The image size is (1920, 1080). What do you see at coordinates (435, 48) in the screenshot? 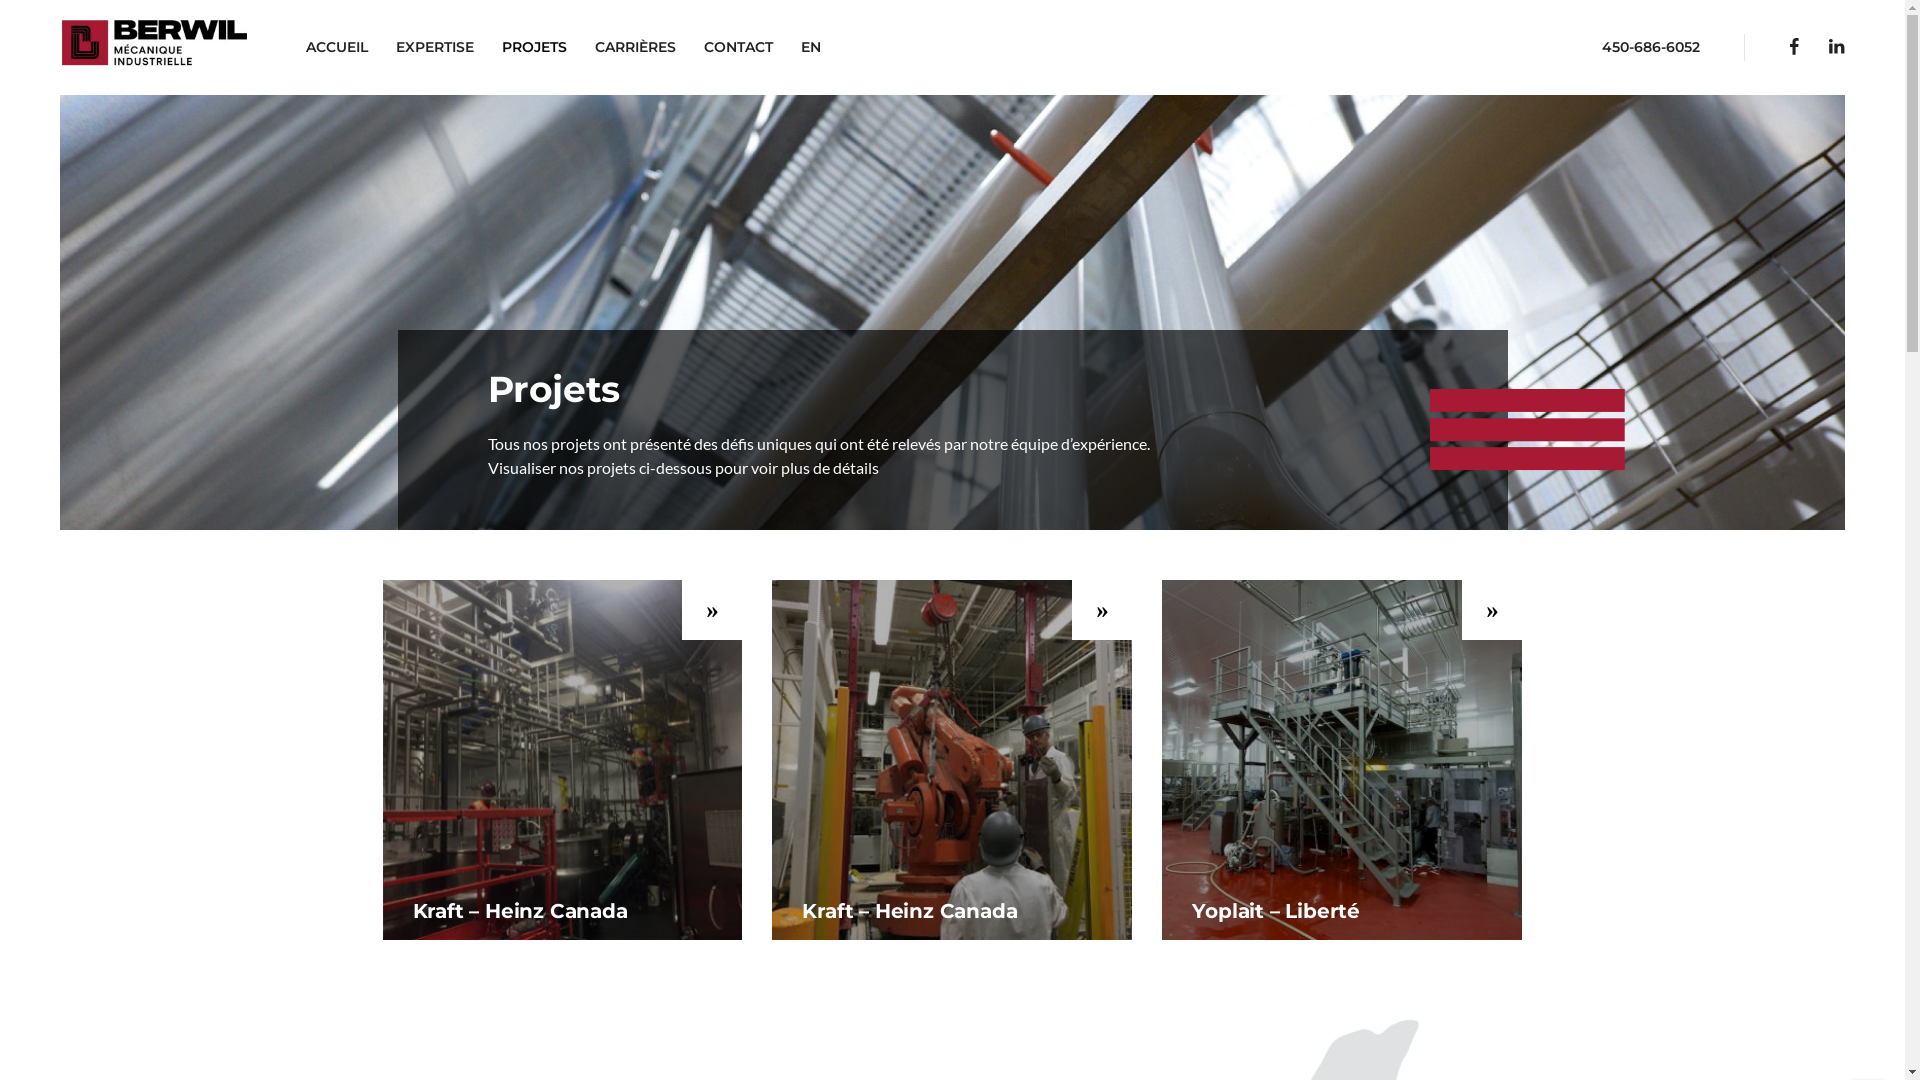
I see `EXPERTISE` at bounding box center [435, 48].